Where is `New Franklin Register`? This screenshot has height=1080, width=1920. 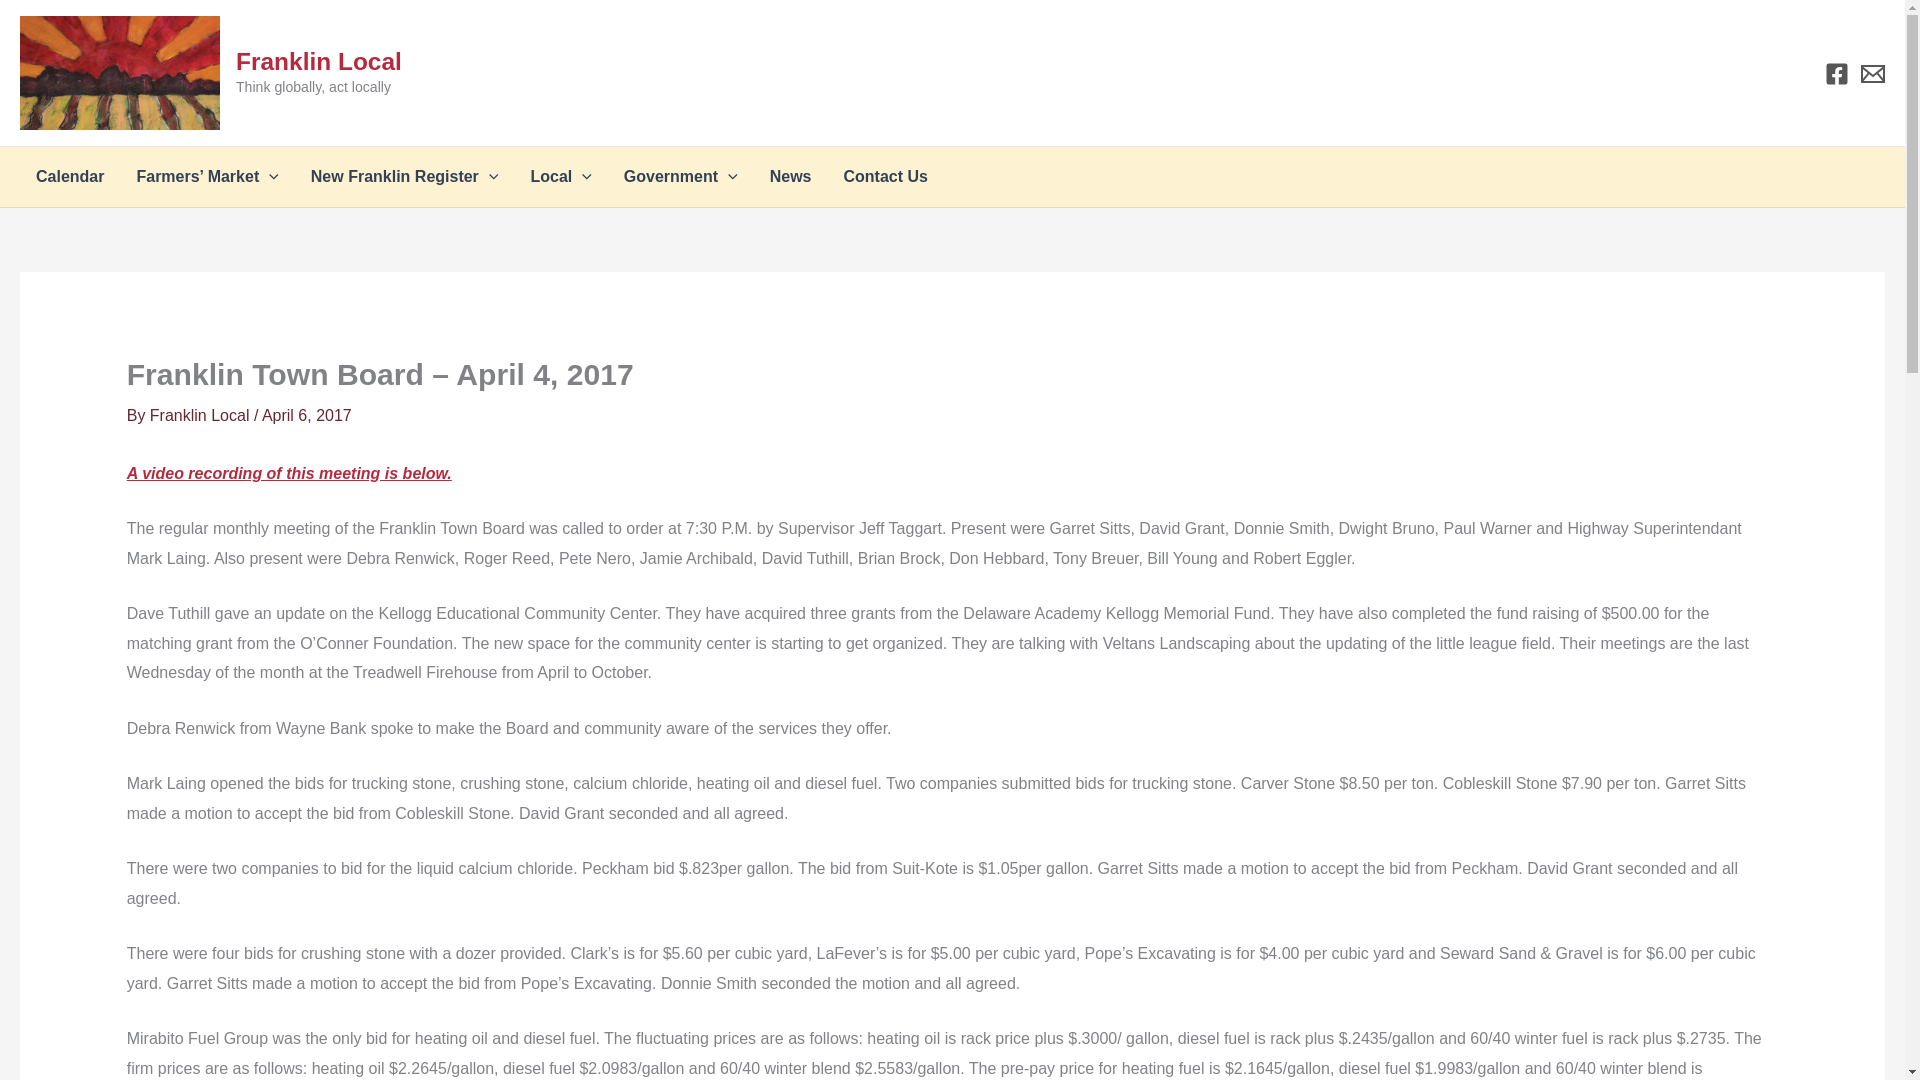
New Franklin Register is located at coordinates (404, 176).